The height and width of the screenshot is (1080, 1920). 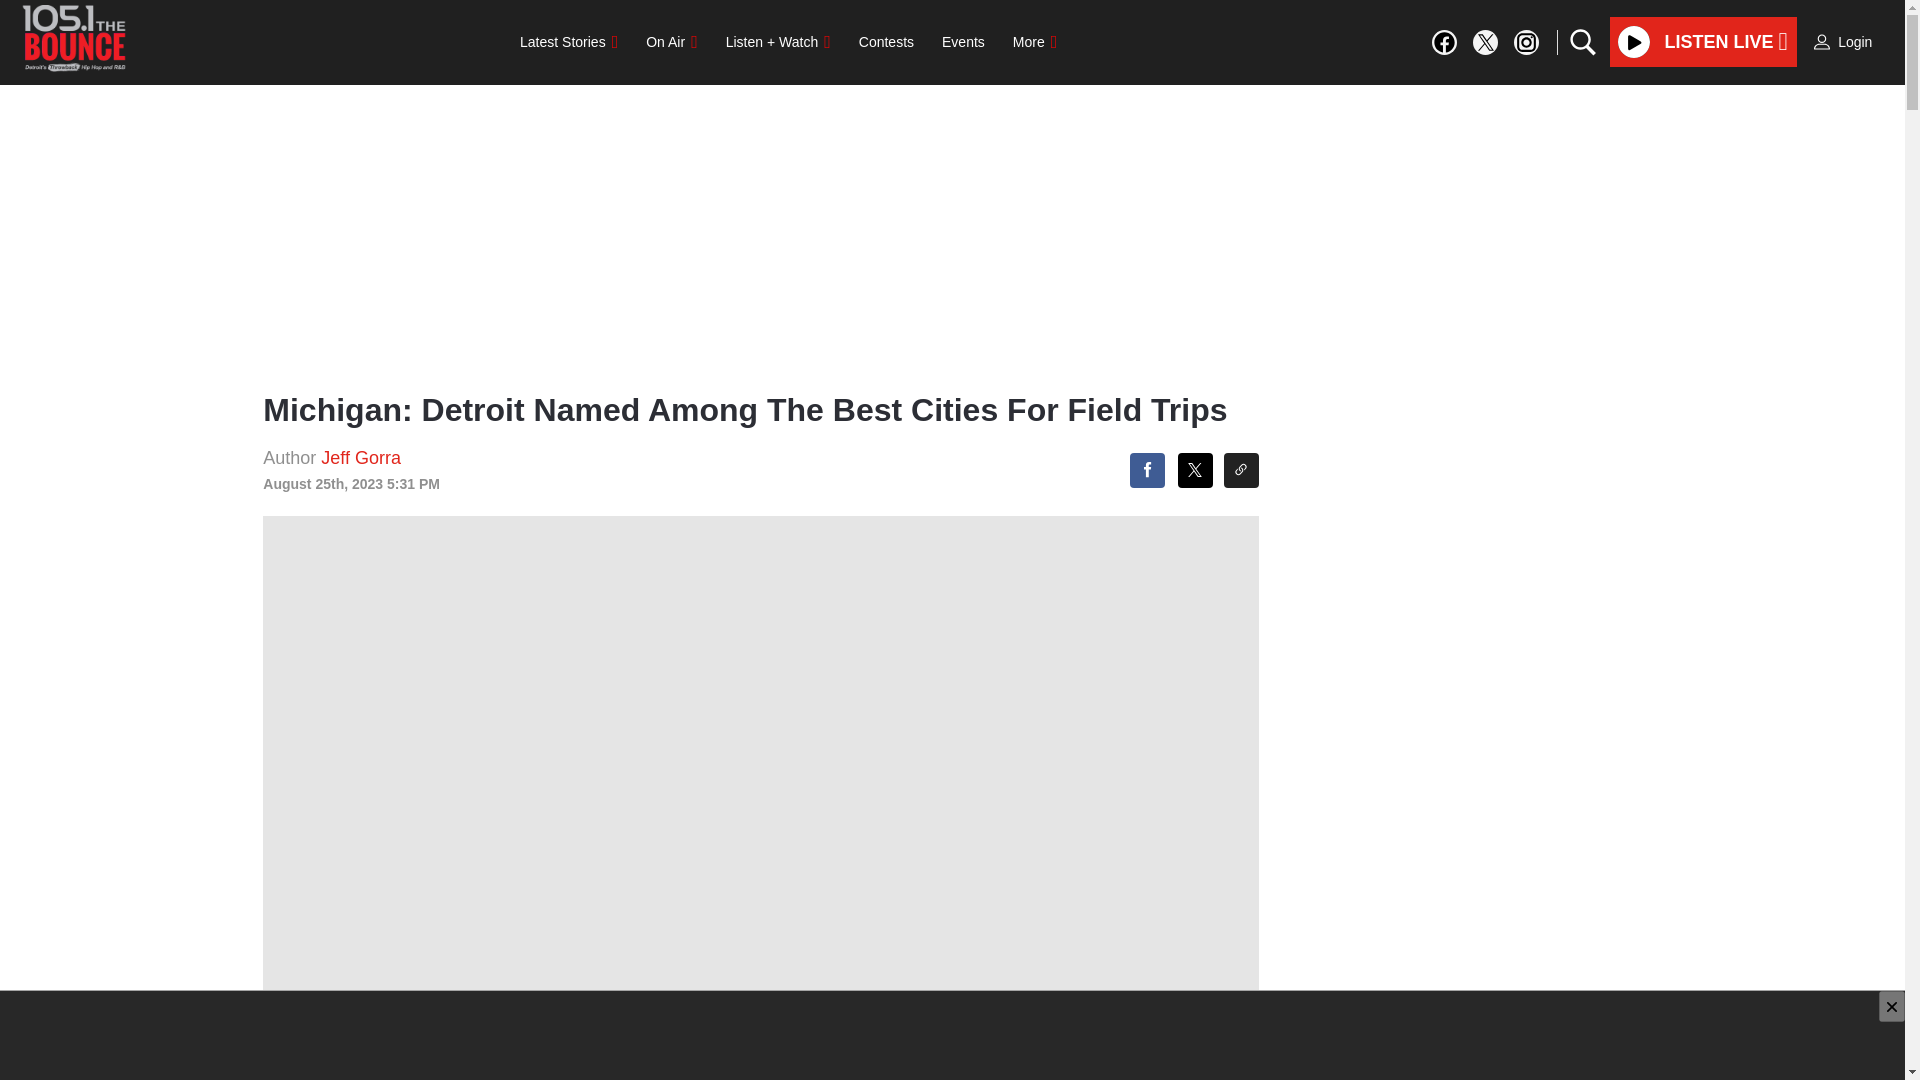 I want to click on Jeff Gorra, so click(x=360, y=458).